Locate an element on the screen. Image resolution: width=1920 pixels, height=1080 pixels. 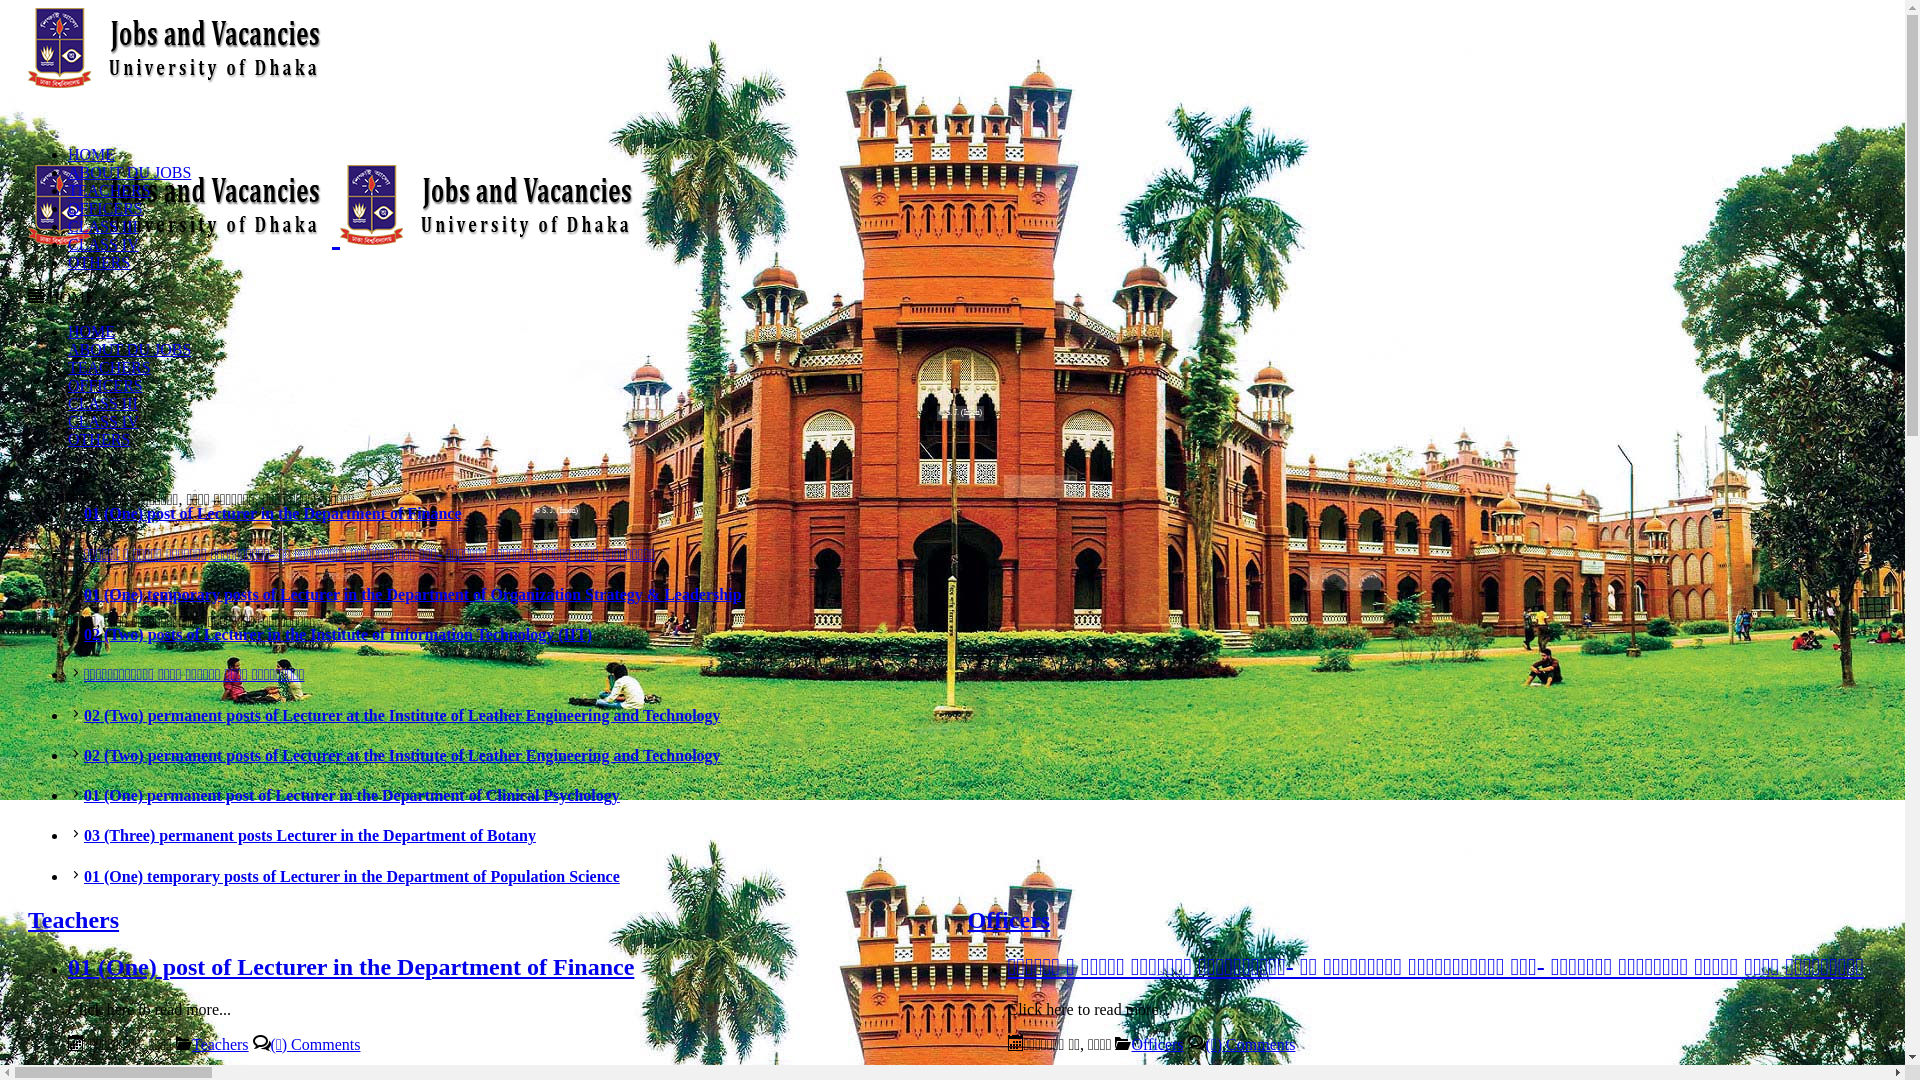
Teachers is located at coordinates (74, 920).